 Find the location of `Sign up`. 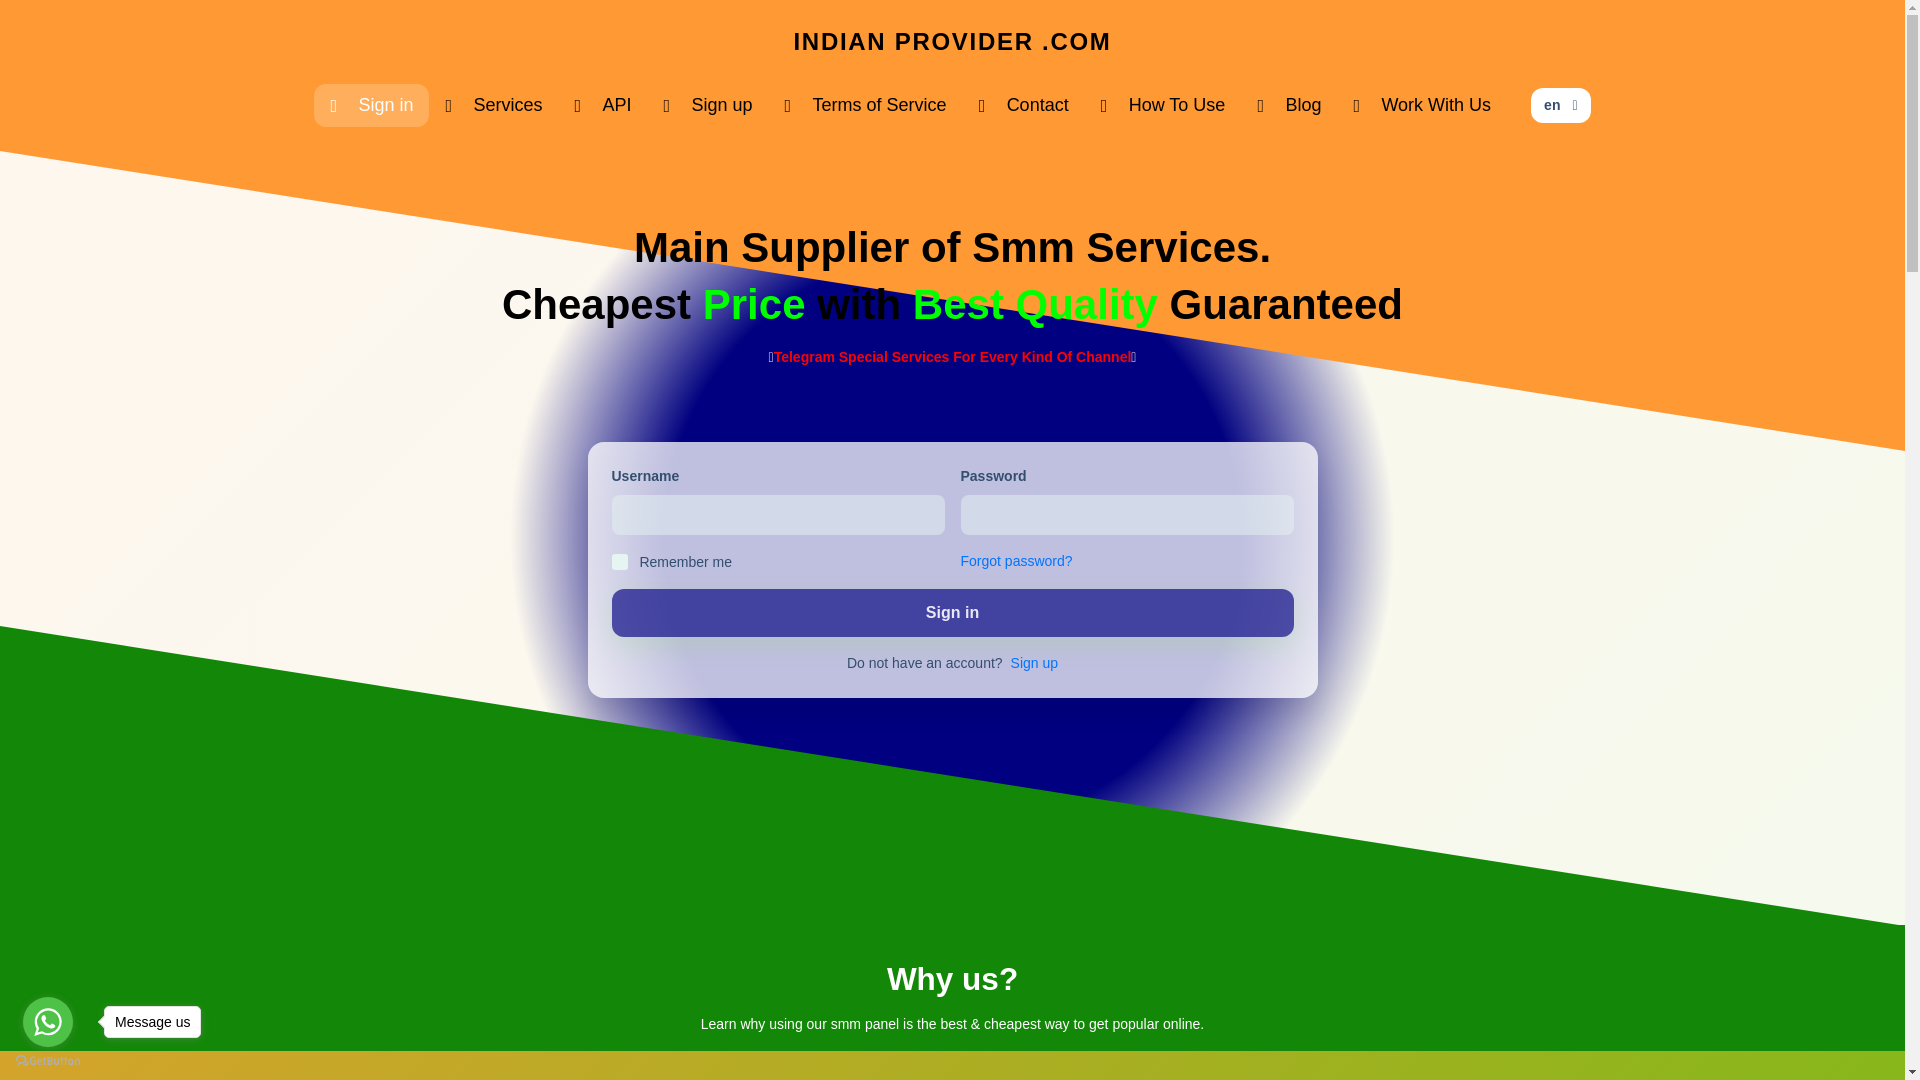

Sign up is located at coordinates (1034, 663).